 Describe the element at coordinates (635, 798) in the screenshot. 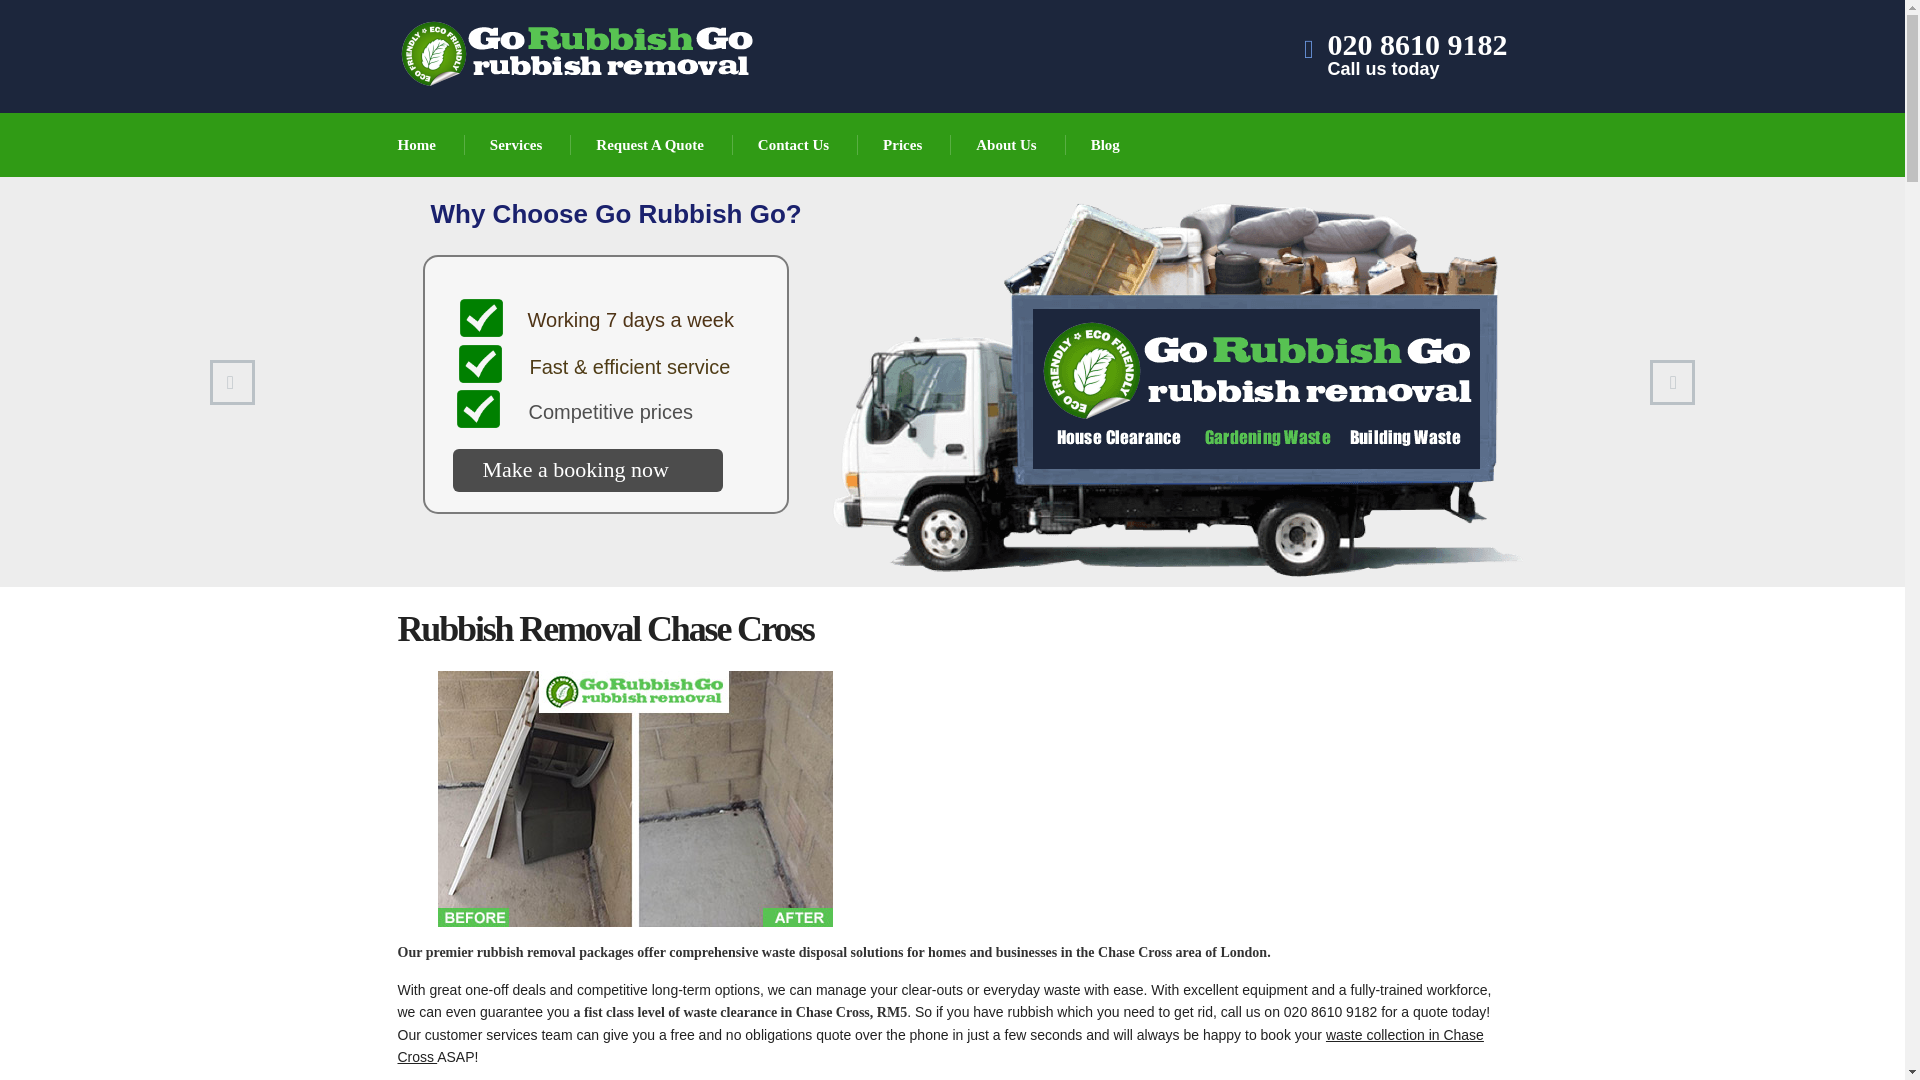

I see `chase-cross-waste-removal` at that location.